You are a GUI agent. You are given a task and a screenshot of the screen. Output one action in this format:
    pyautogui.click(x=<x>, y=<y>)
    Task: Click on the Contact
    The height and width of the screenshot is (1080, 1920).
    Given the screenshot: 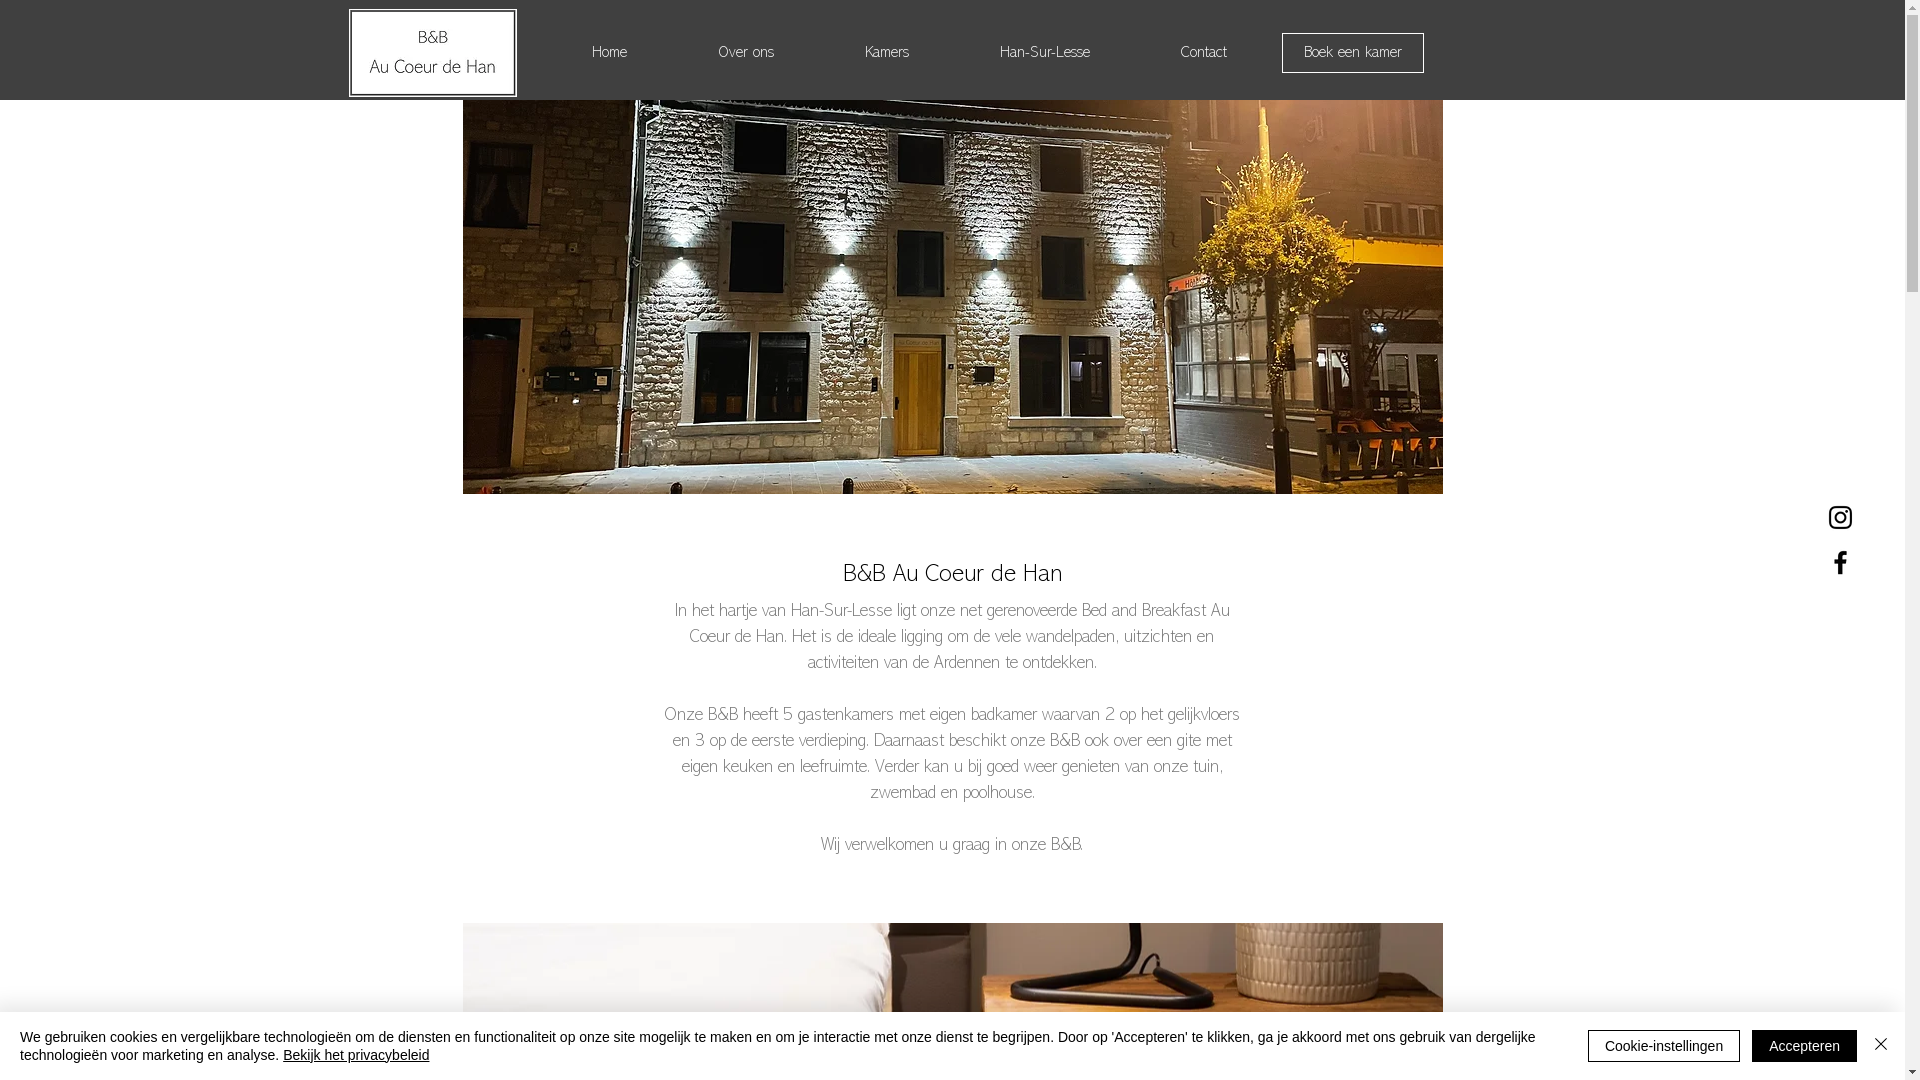 What is the action you would take?
    pyautogui.click(x=1204, y=53)
    